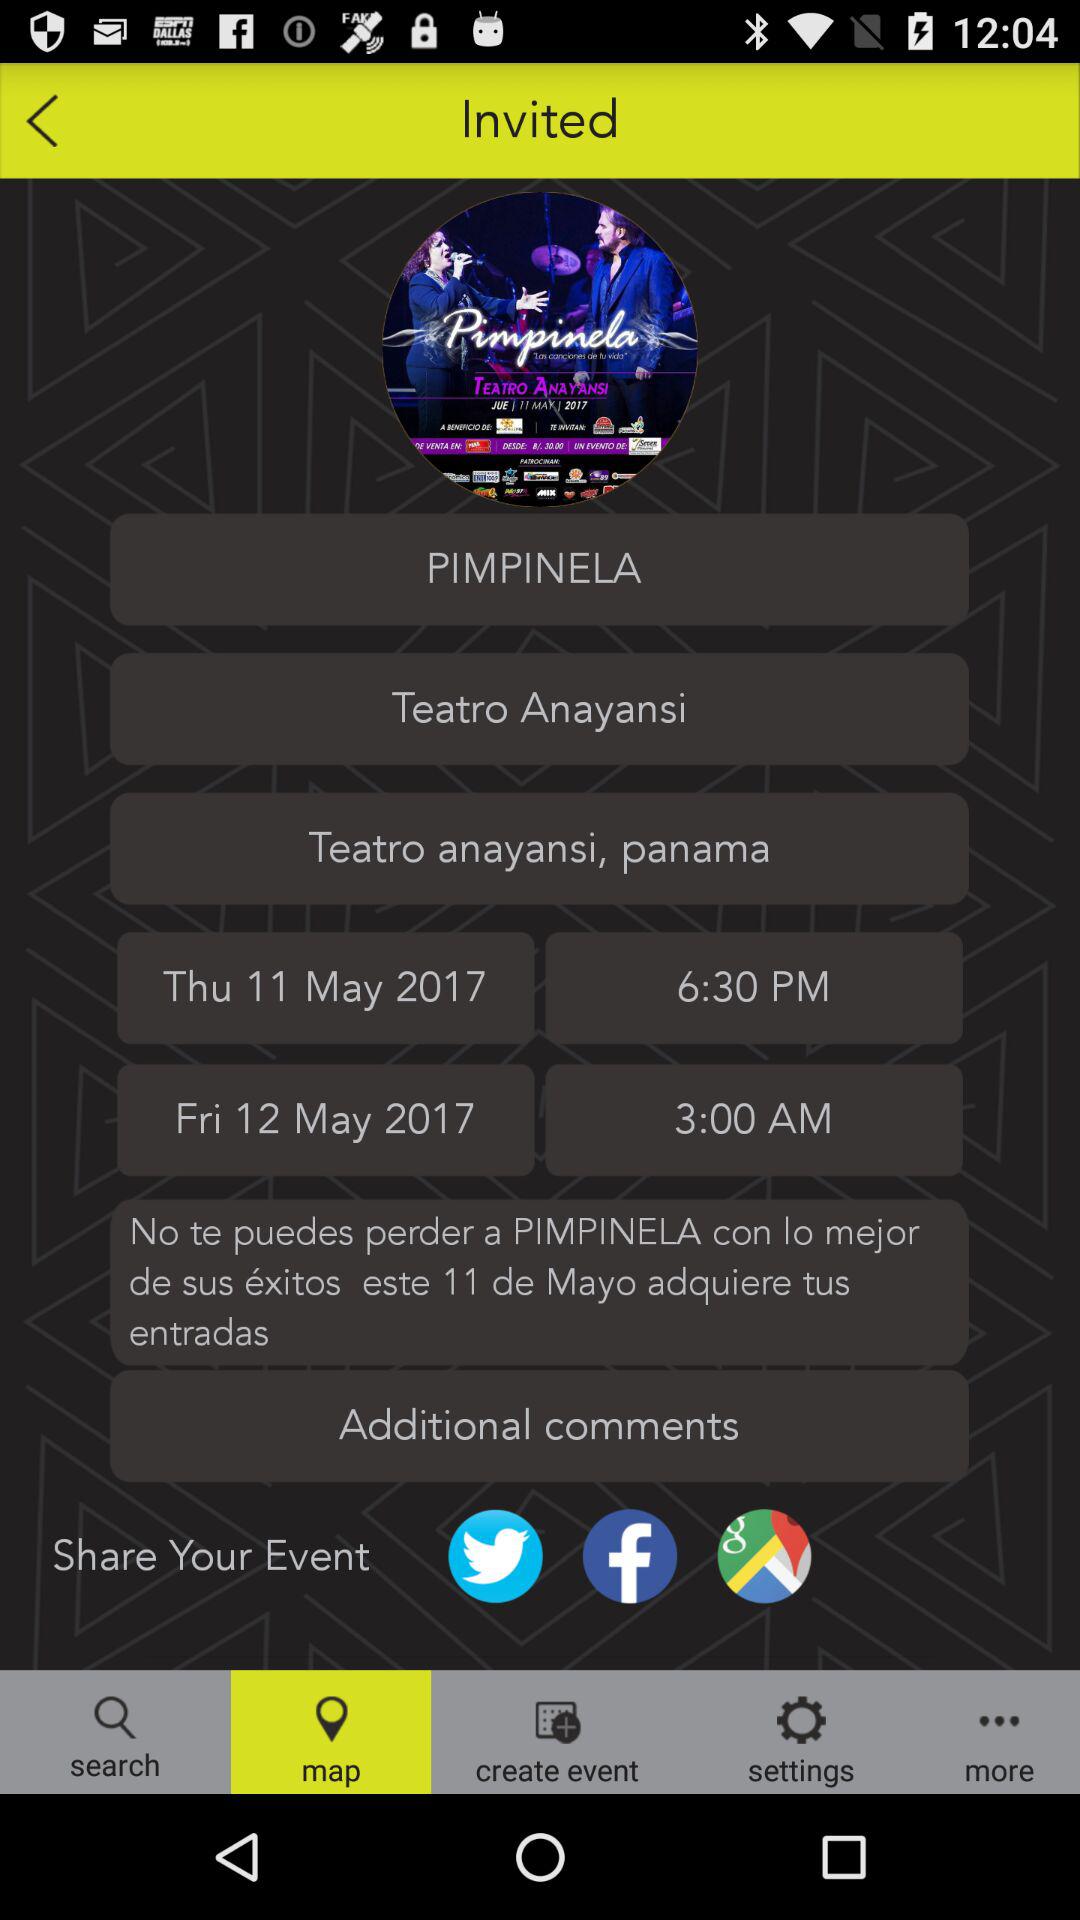  I want to click on click on the more option at the bottom right corner, so click(999, 1732).